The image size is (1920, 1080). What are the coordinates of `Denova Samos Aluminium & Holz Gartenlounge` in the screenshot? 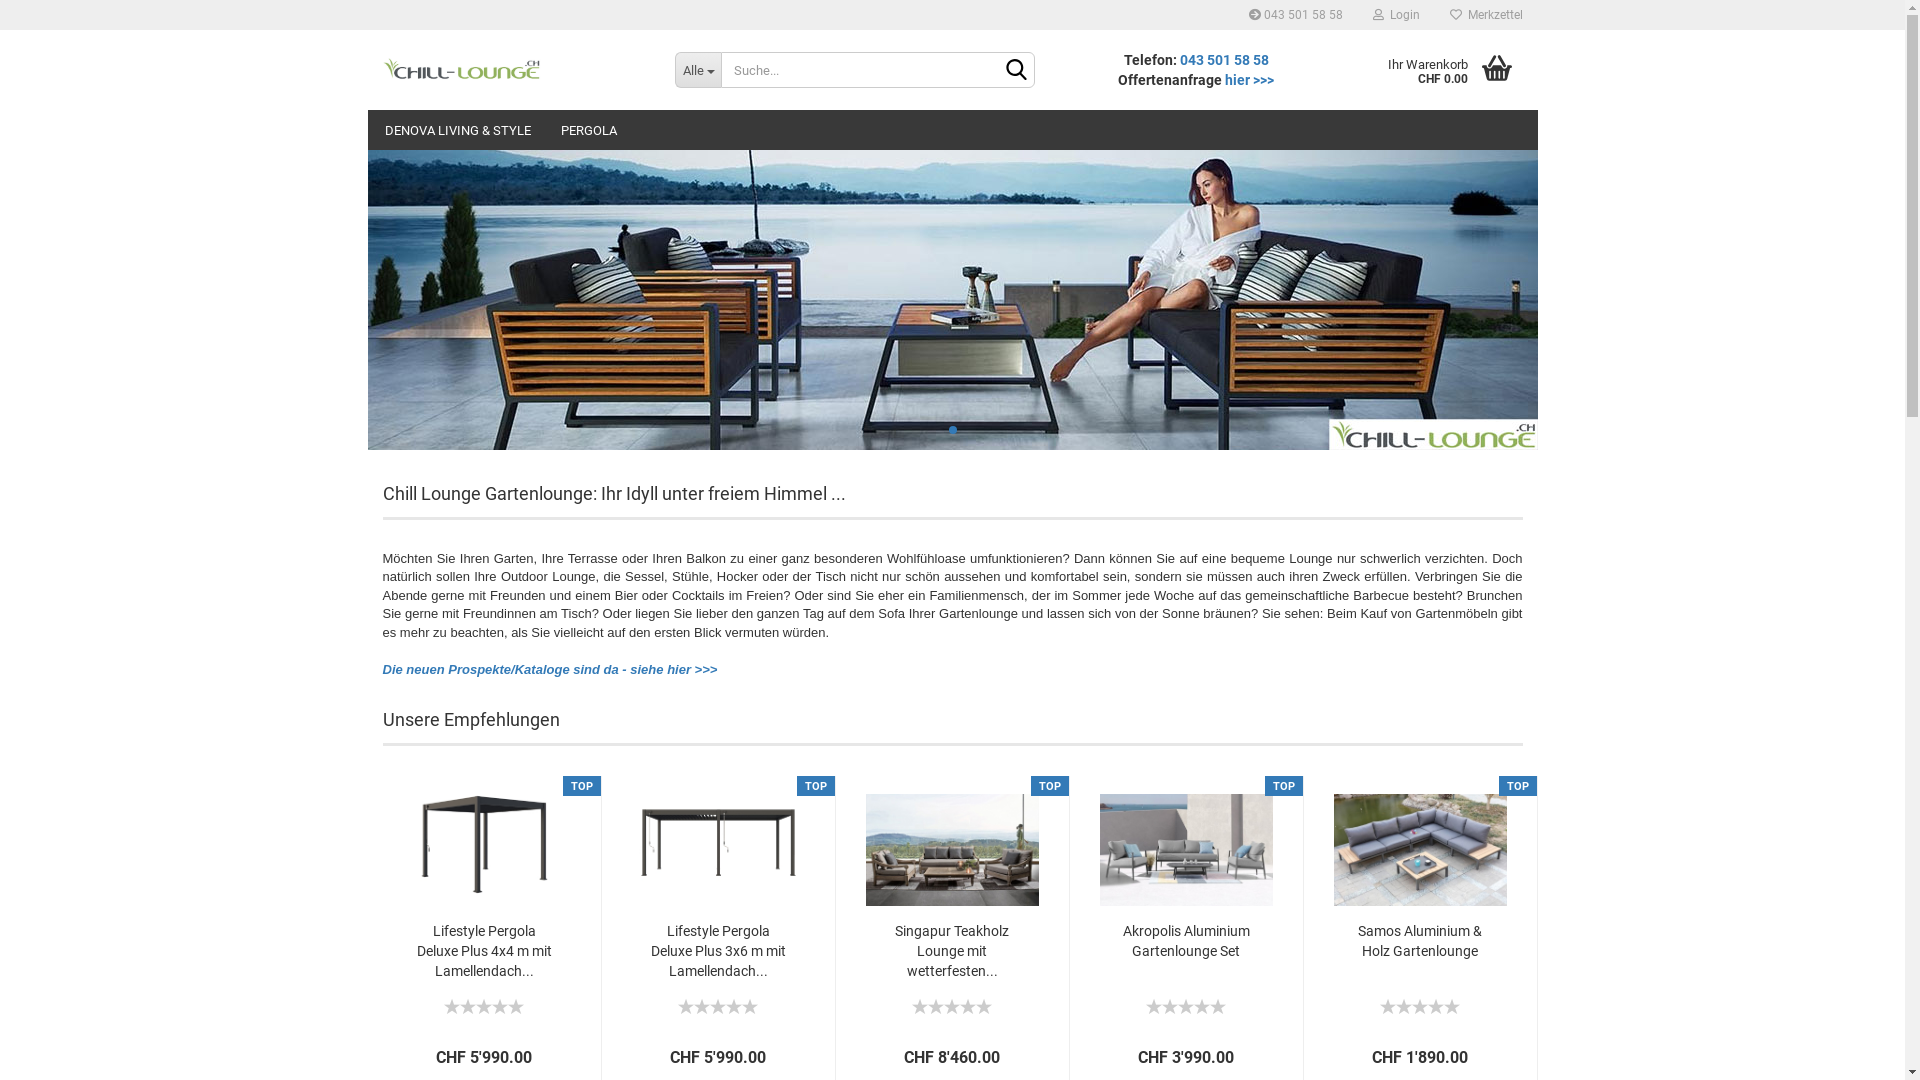 It's located at (1420, 1012).